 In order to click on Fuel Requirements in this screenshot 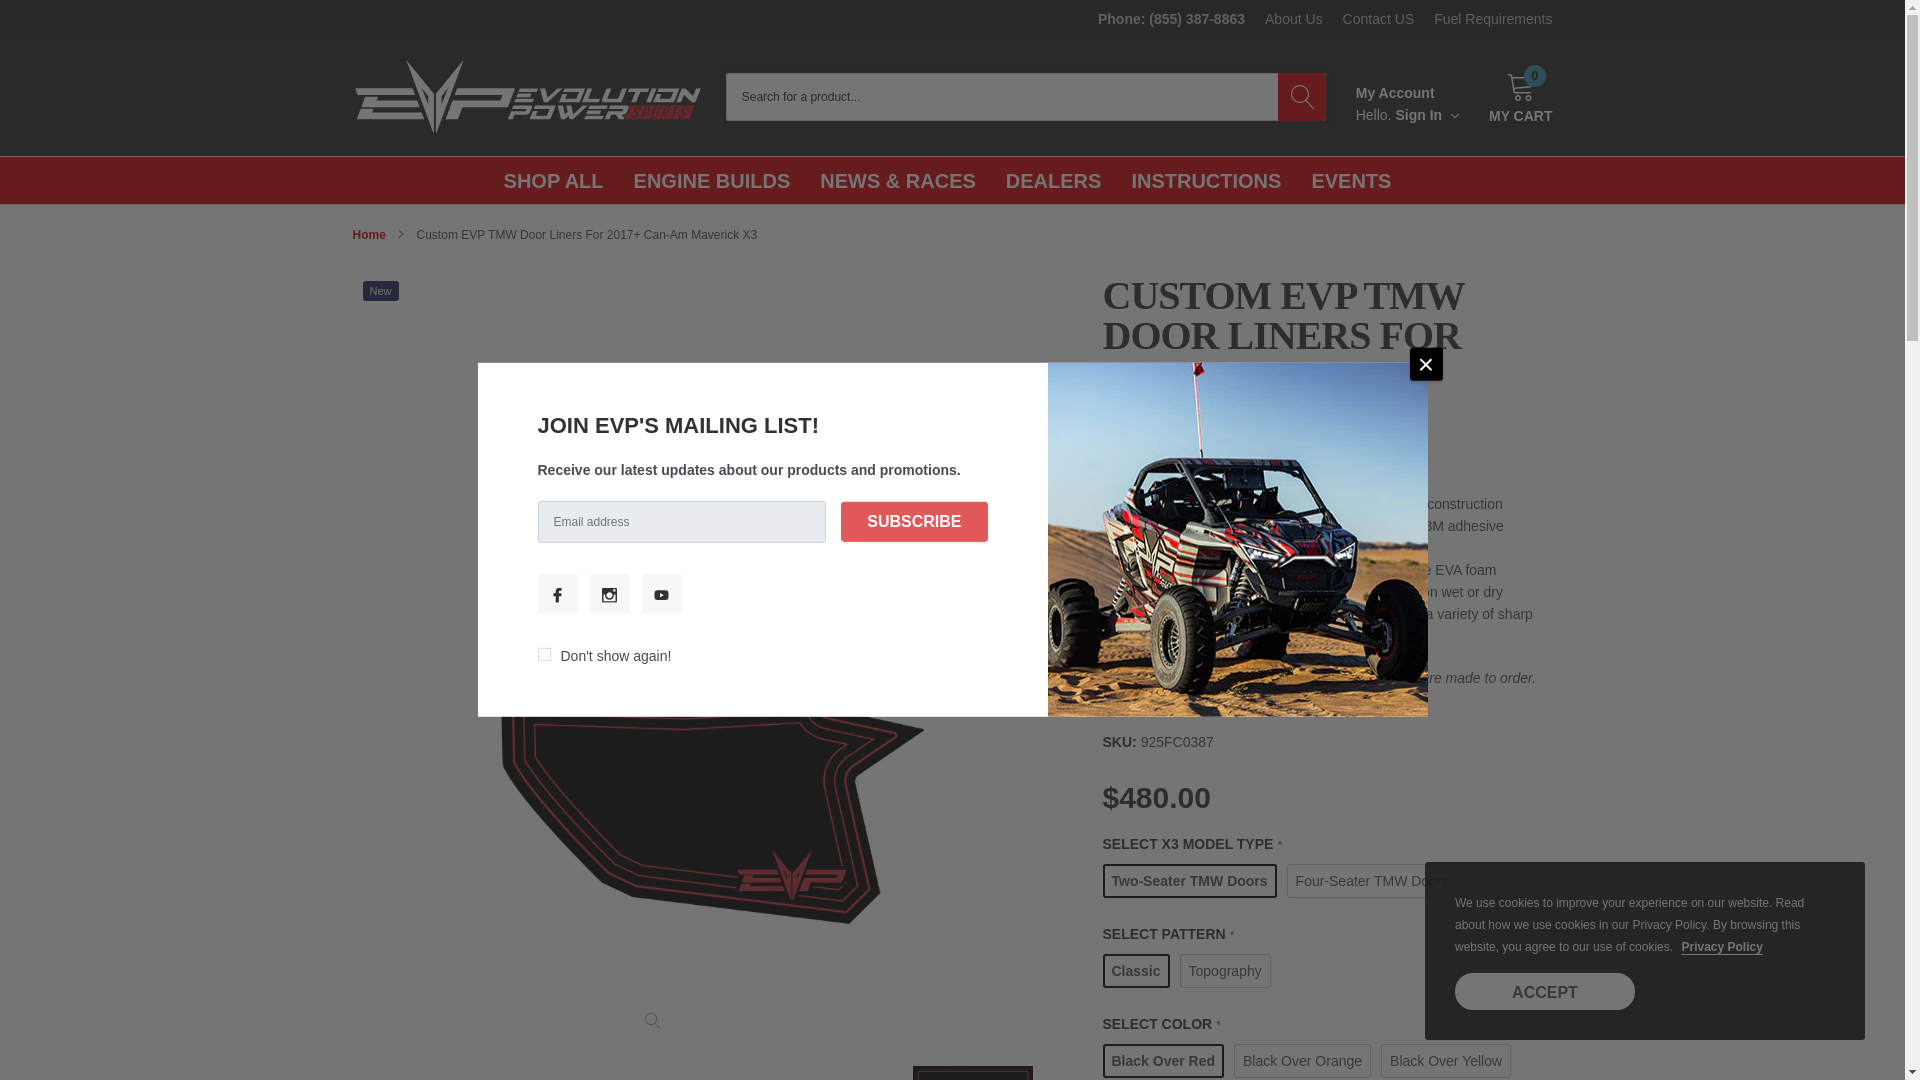, I will do `click(1492, 18)`.